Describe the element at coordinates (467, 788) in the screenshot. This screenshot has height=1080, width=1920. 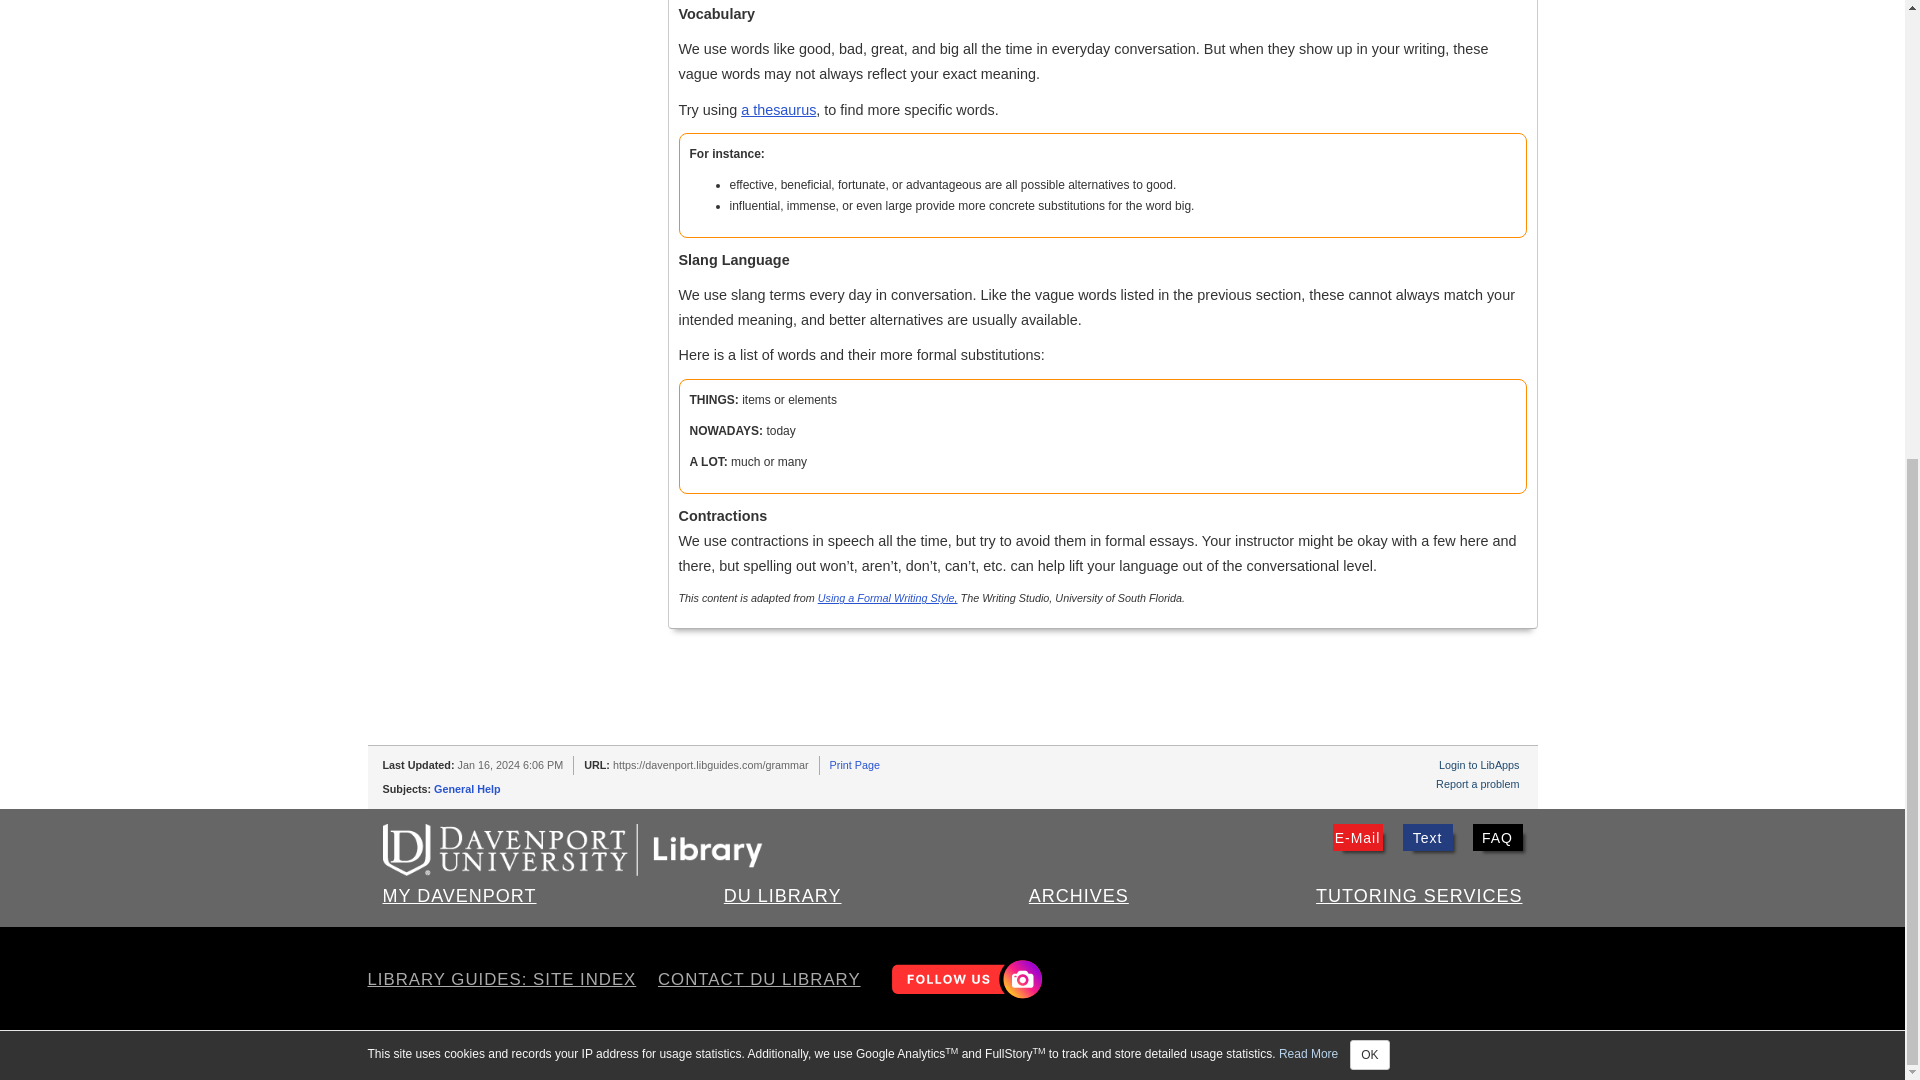
I see `General Help` at that location.